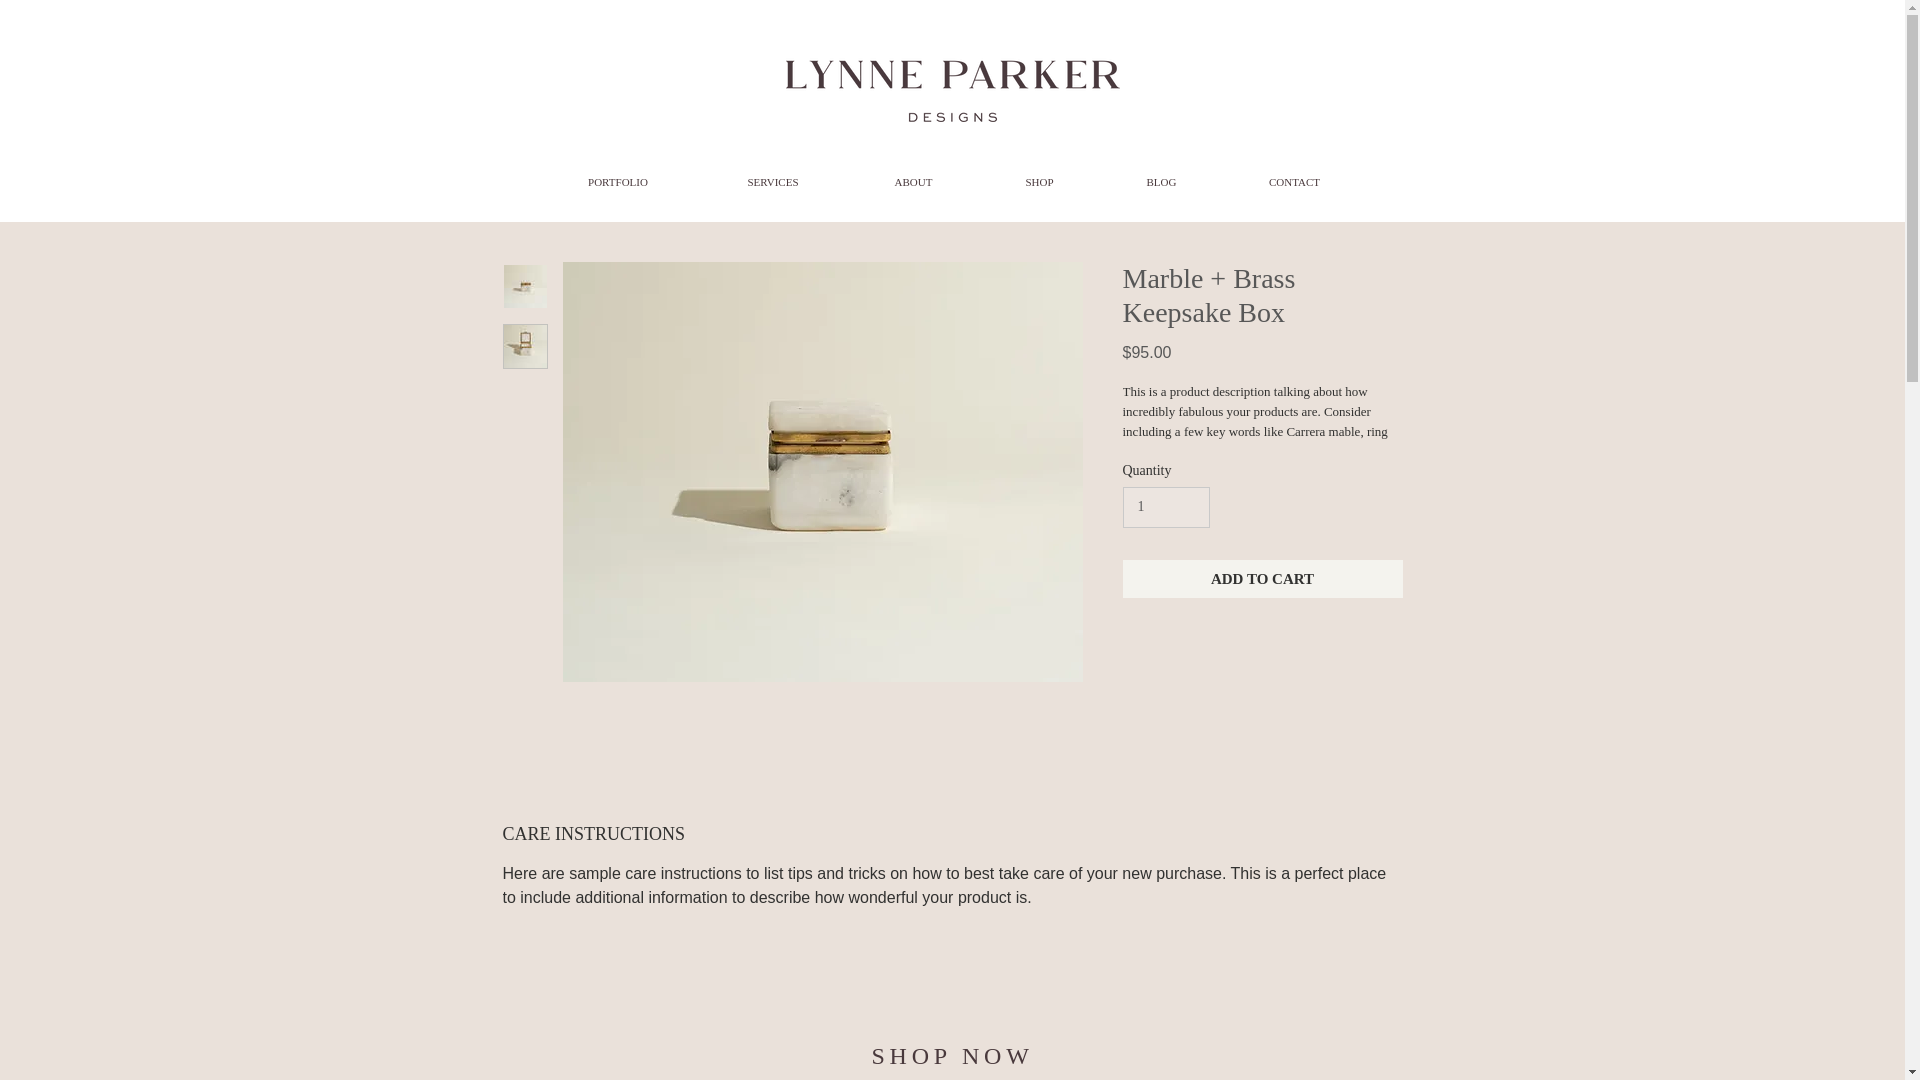 The image size is (1920, 1080). Describe the element at coordinates (616, 182) in the screenshot. I see `PORTFOLIO` at that location.